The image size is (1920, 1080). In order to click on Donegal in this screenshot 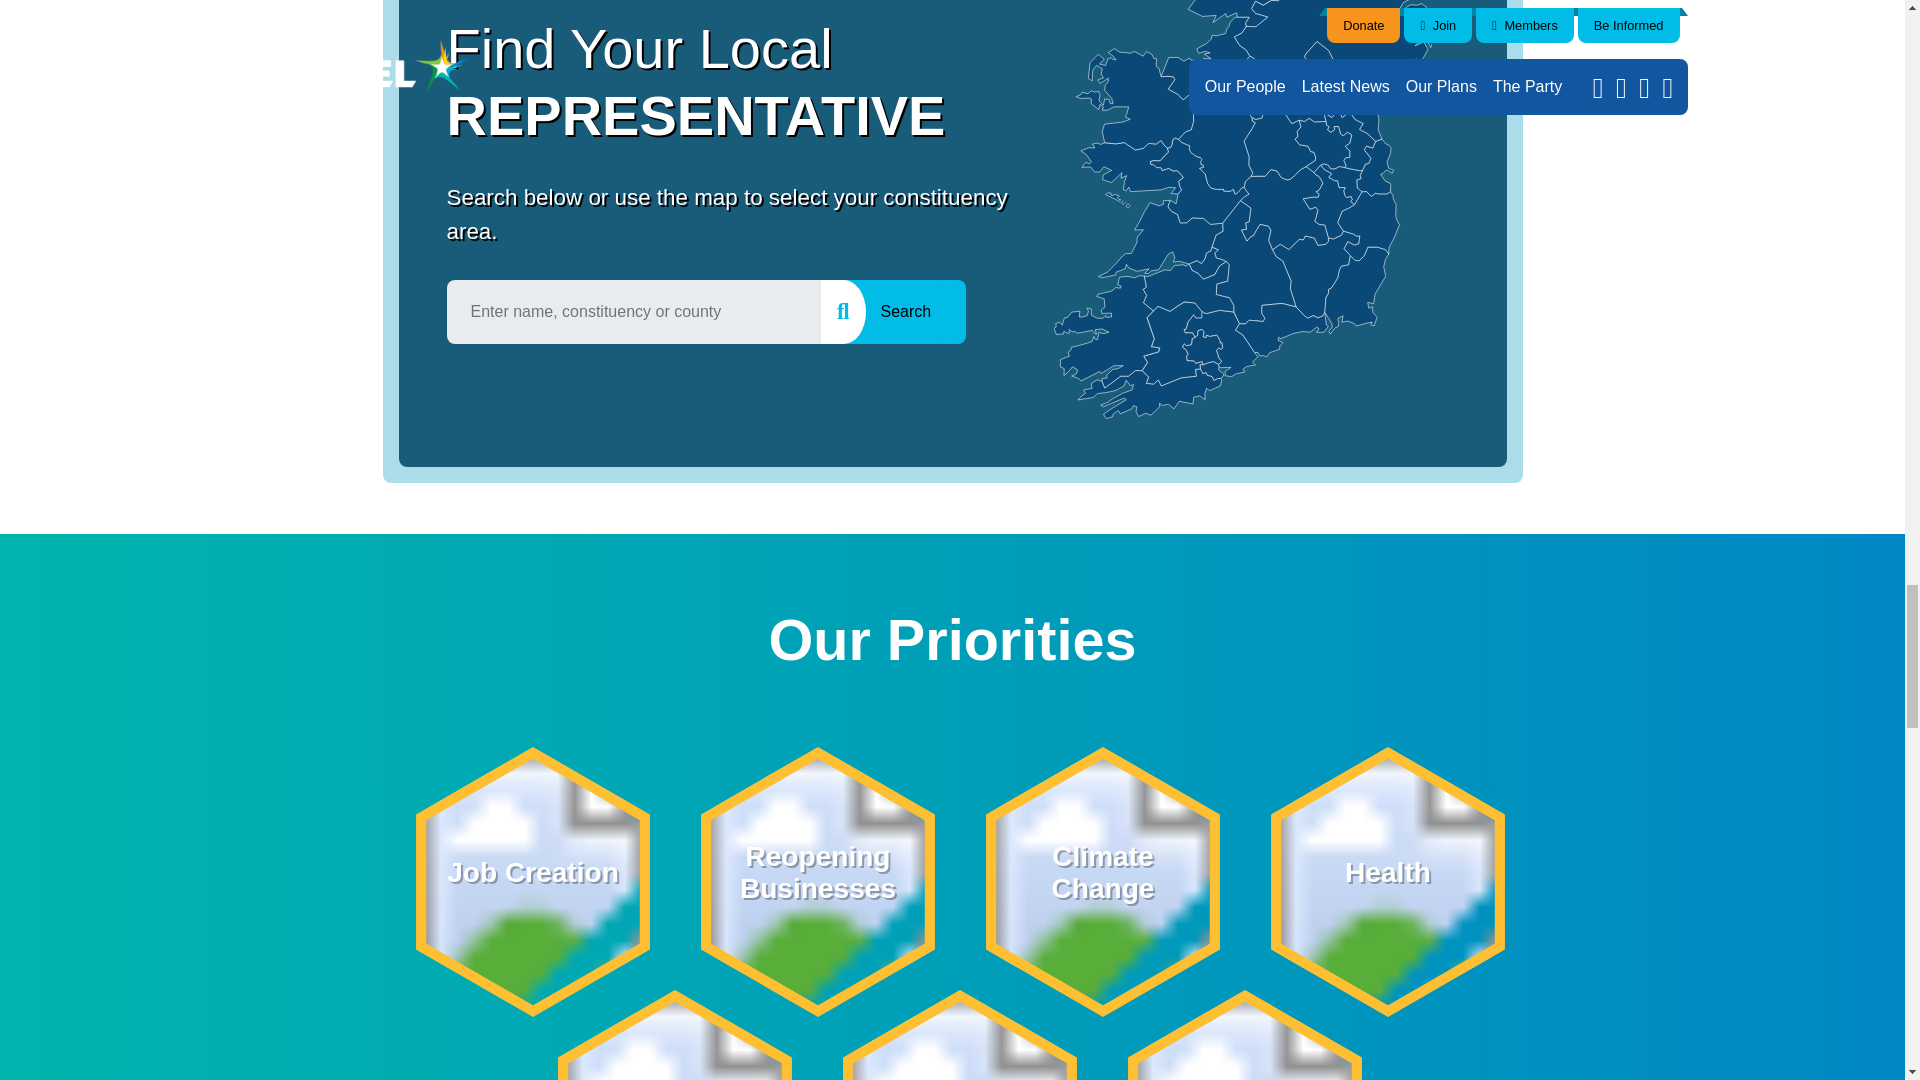, I will do `click(1255, 14)`.